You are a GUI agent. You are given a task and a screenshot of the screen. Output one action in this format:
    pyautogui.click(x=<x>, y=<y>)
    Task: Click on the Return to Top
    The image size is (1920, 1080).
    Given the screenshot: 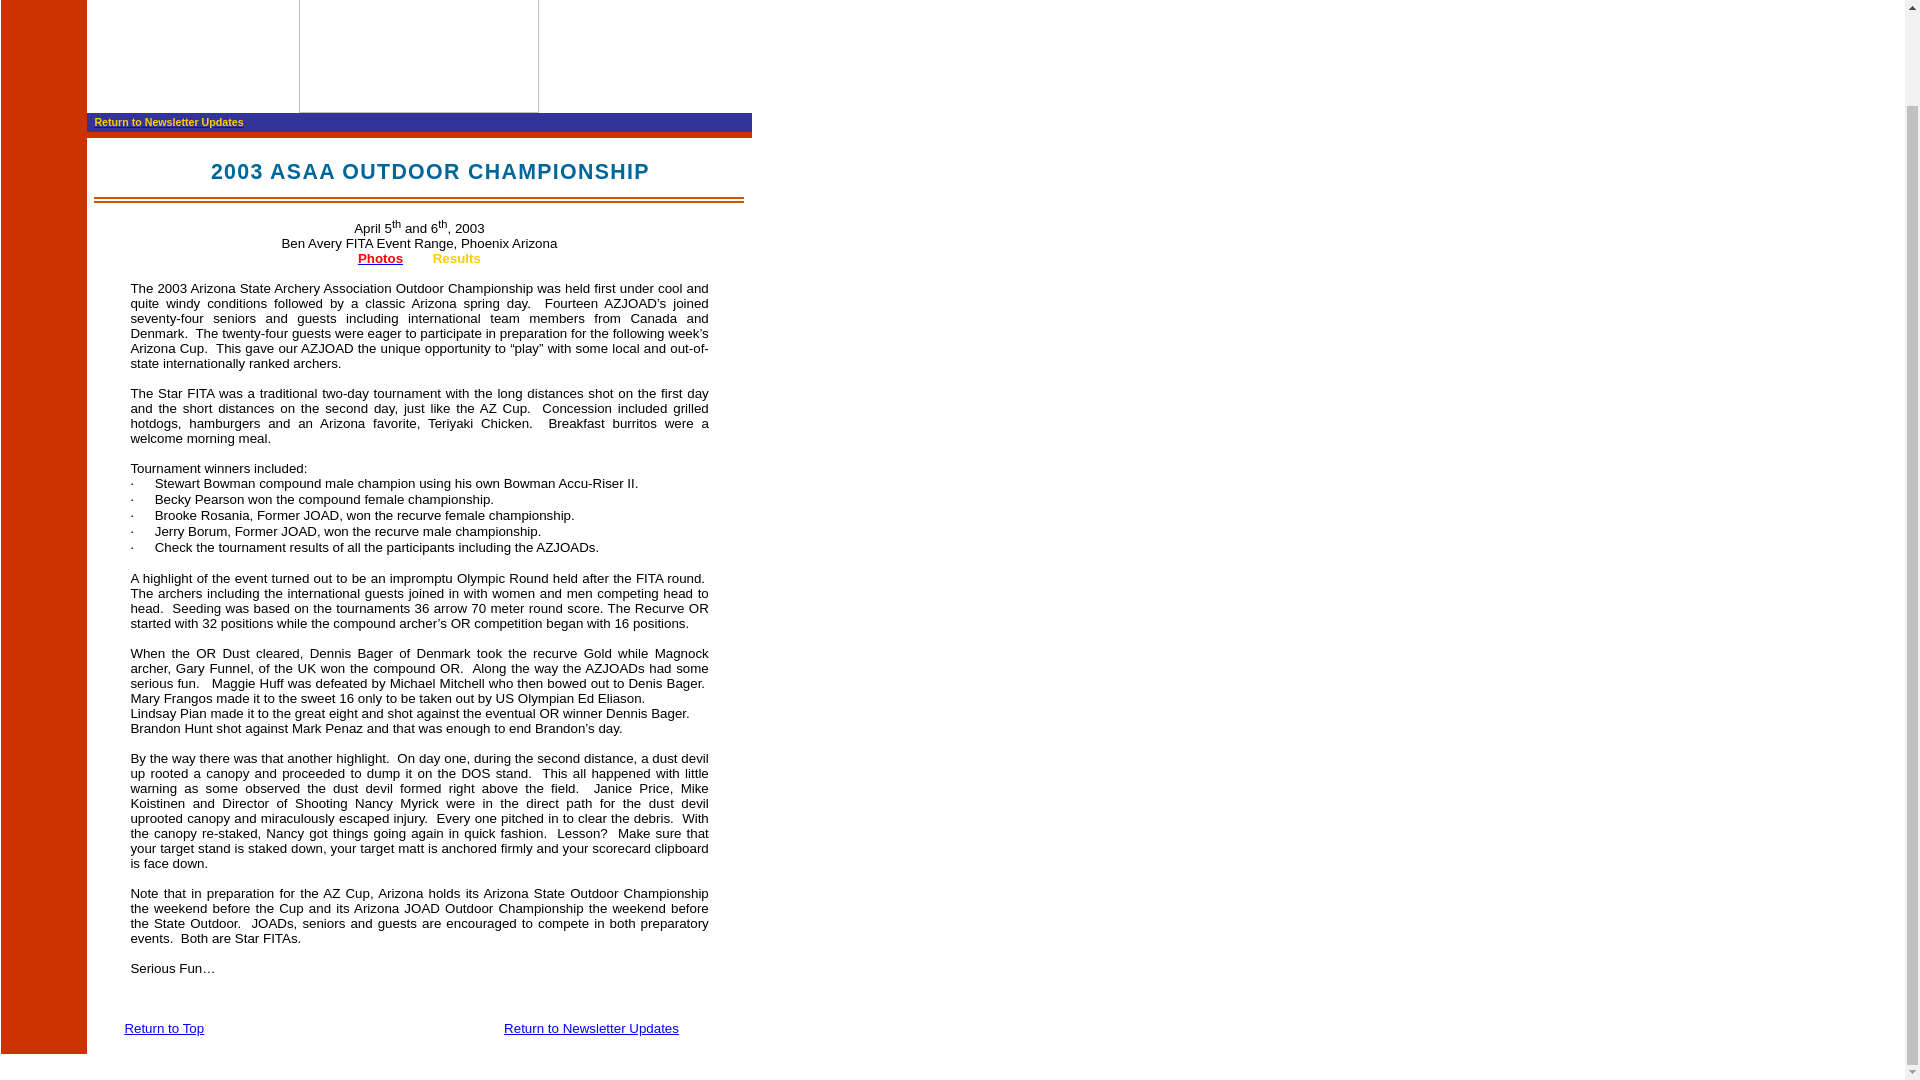 What is the action you would take?
    pyautogui.click(x=164, y=1028)
    